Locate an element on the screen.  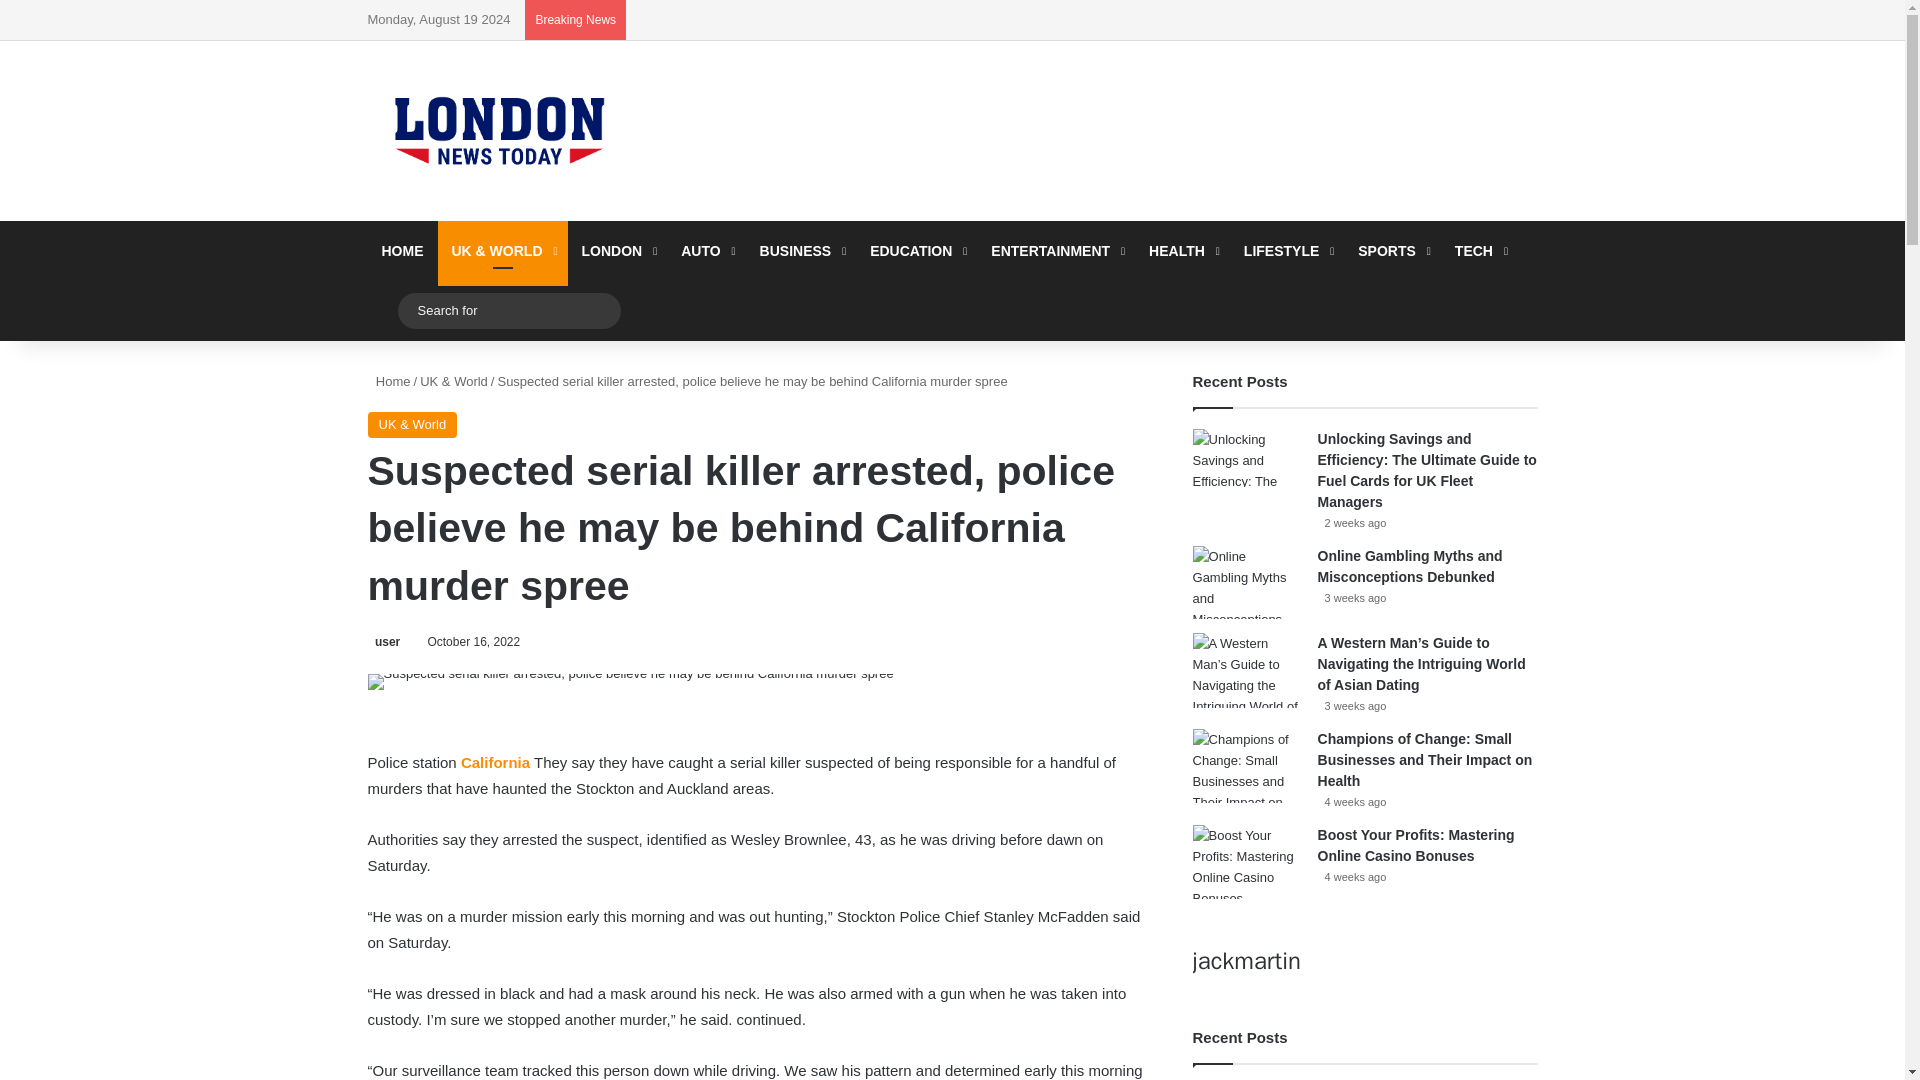
SPORTS is located at coordinates (1392, 250).